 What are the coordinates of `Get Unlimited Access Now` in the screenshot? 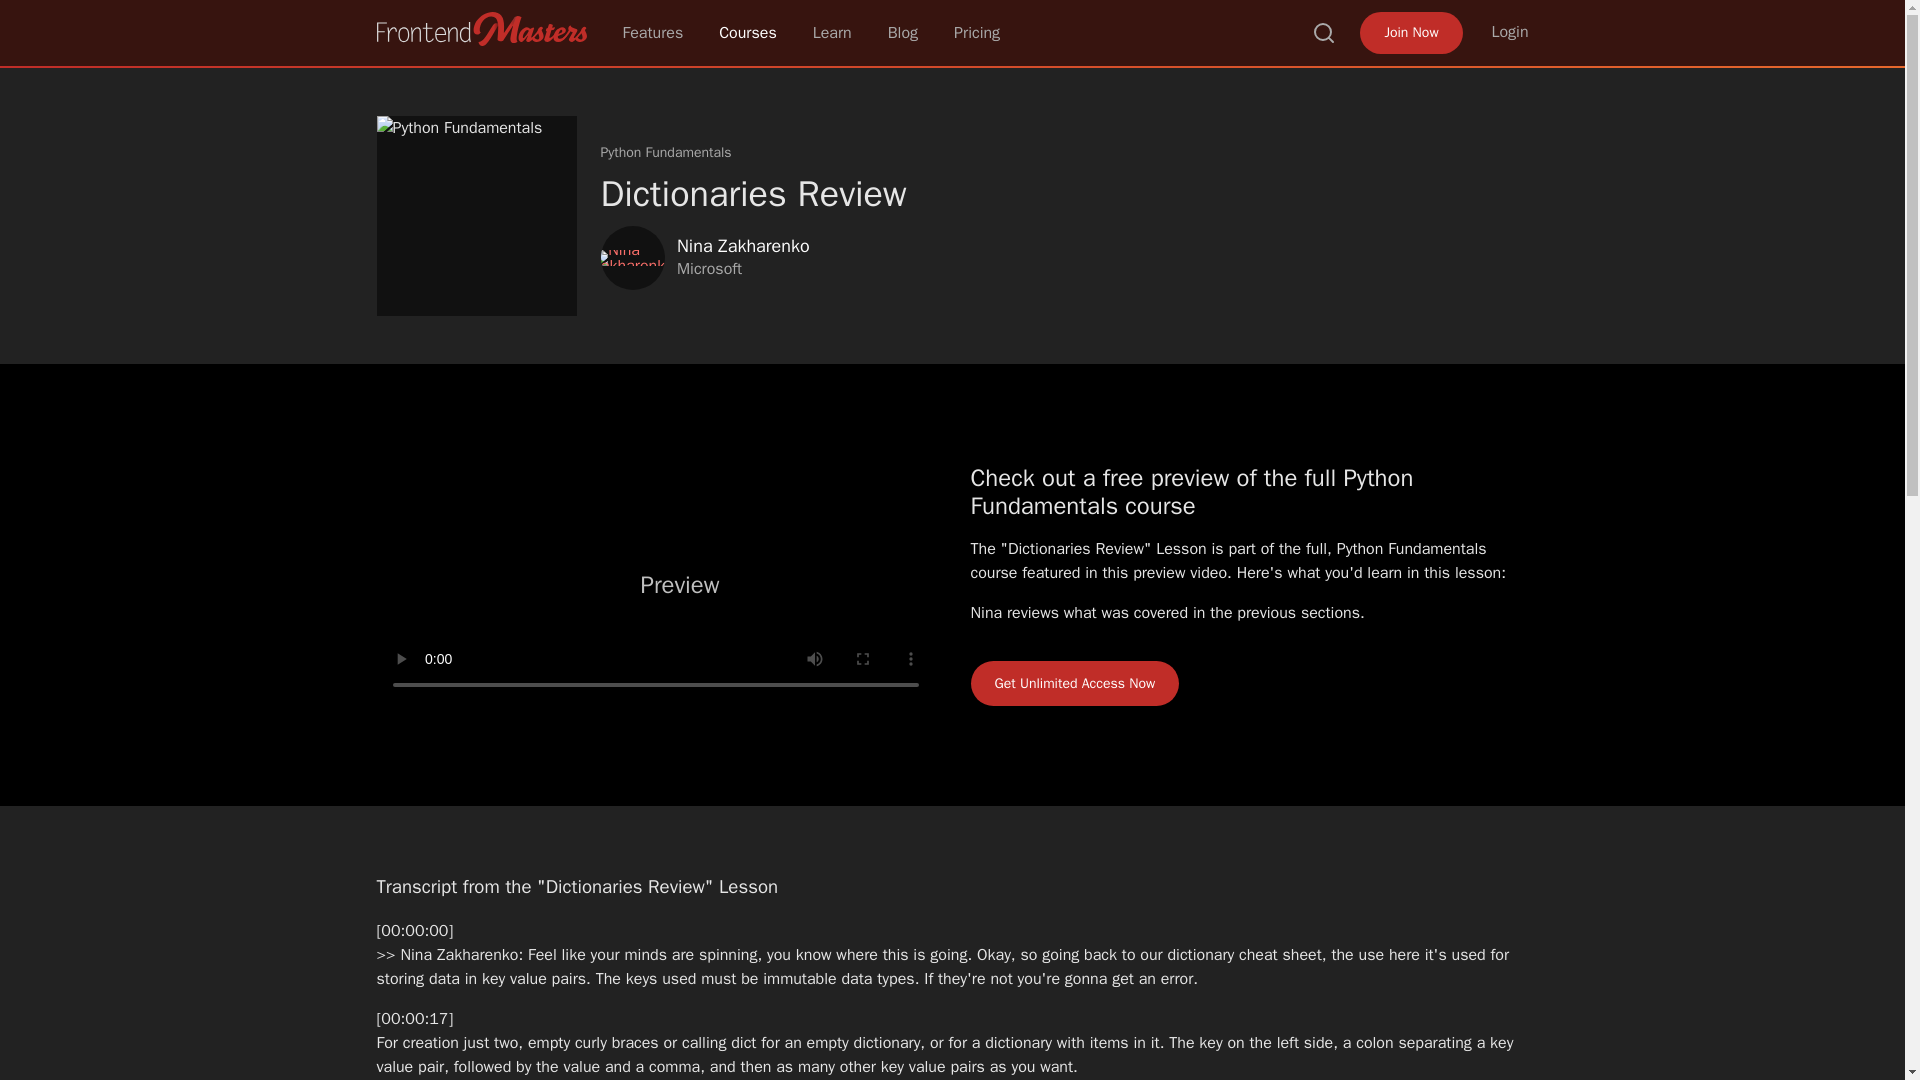 It's located at (1074, 683).